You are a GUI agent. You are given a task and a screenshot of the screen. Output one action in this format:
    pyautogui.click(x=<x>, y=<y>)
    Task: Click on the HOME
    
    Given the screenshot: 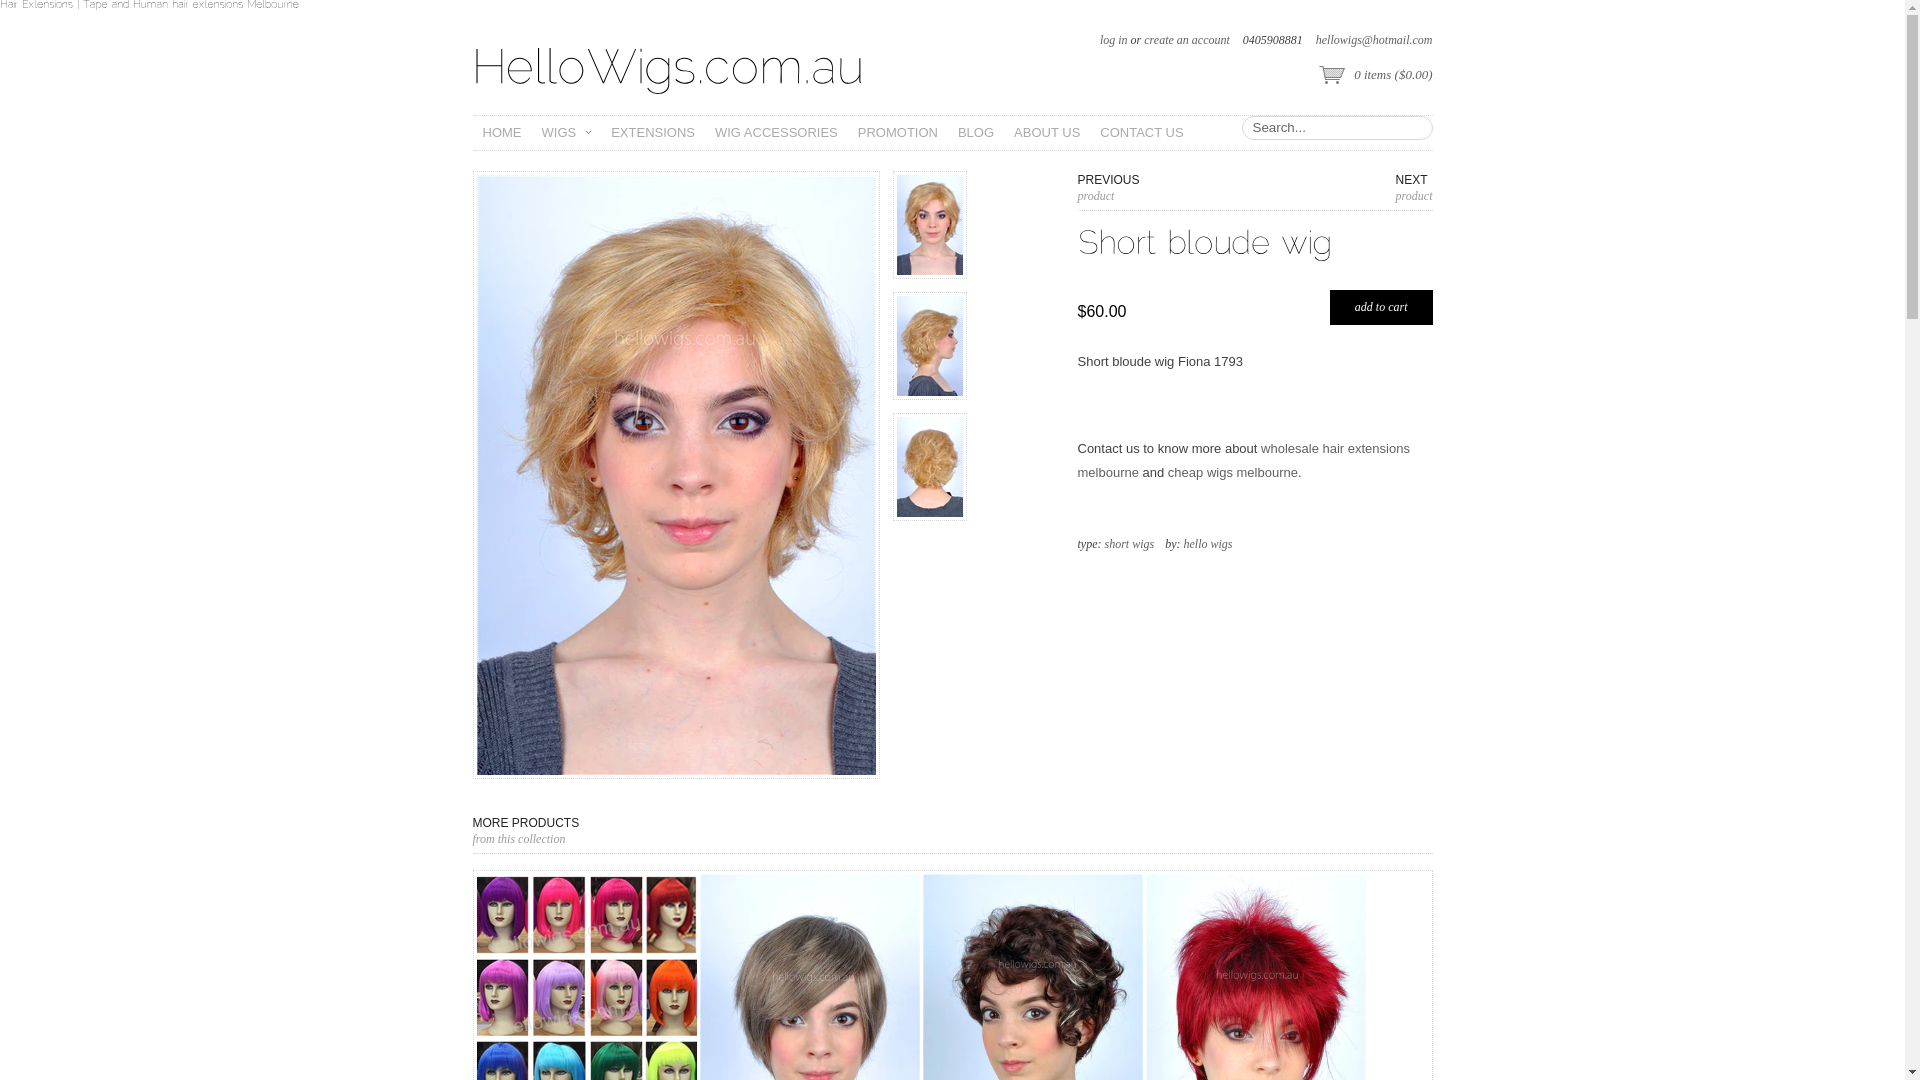 What is the action you would take?
    pyautogui.click(x=502, y=133)
    